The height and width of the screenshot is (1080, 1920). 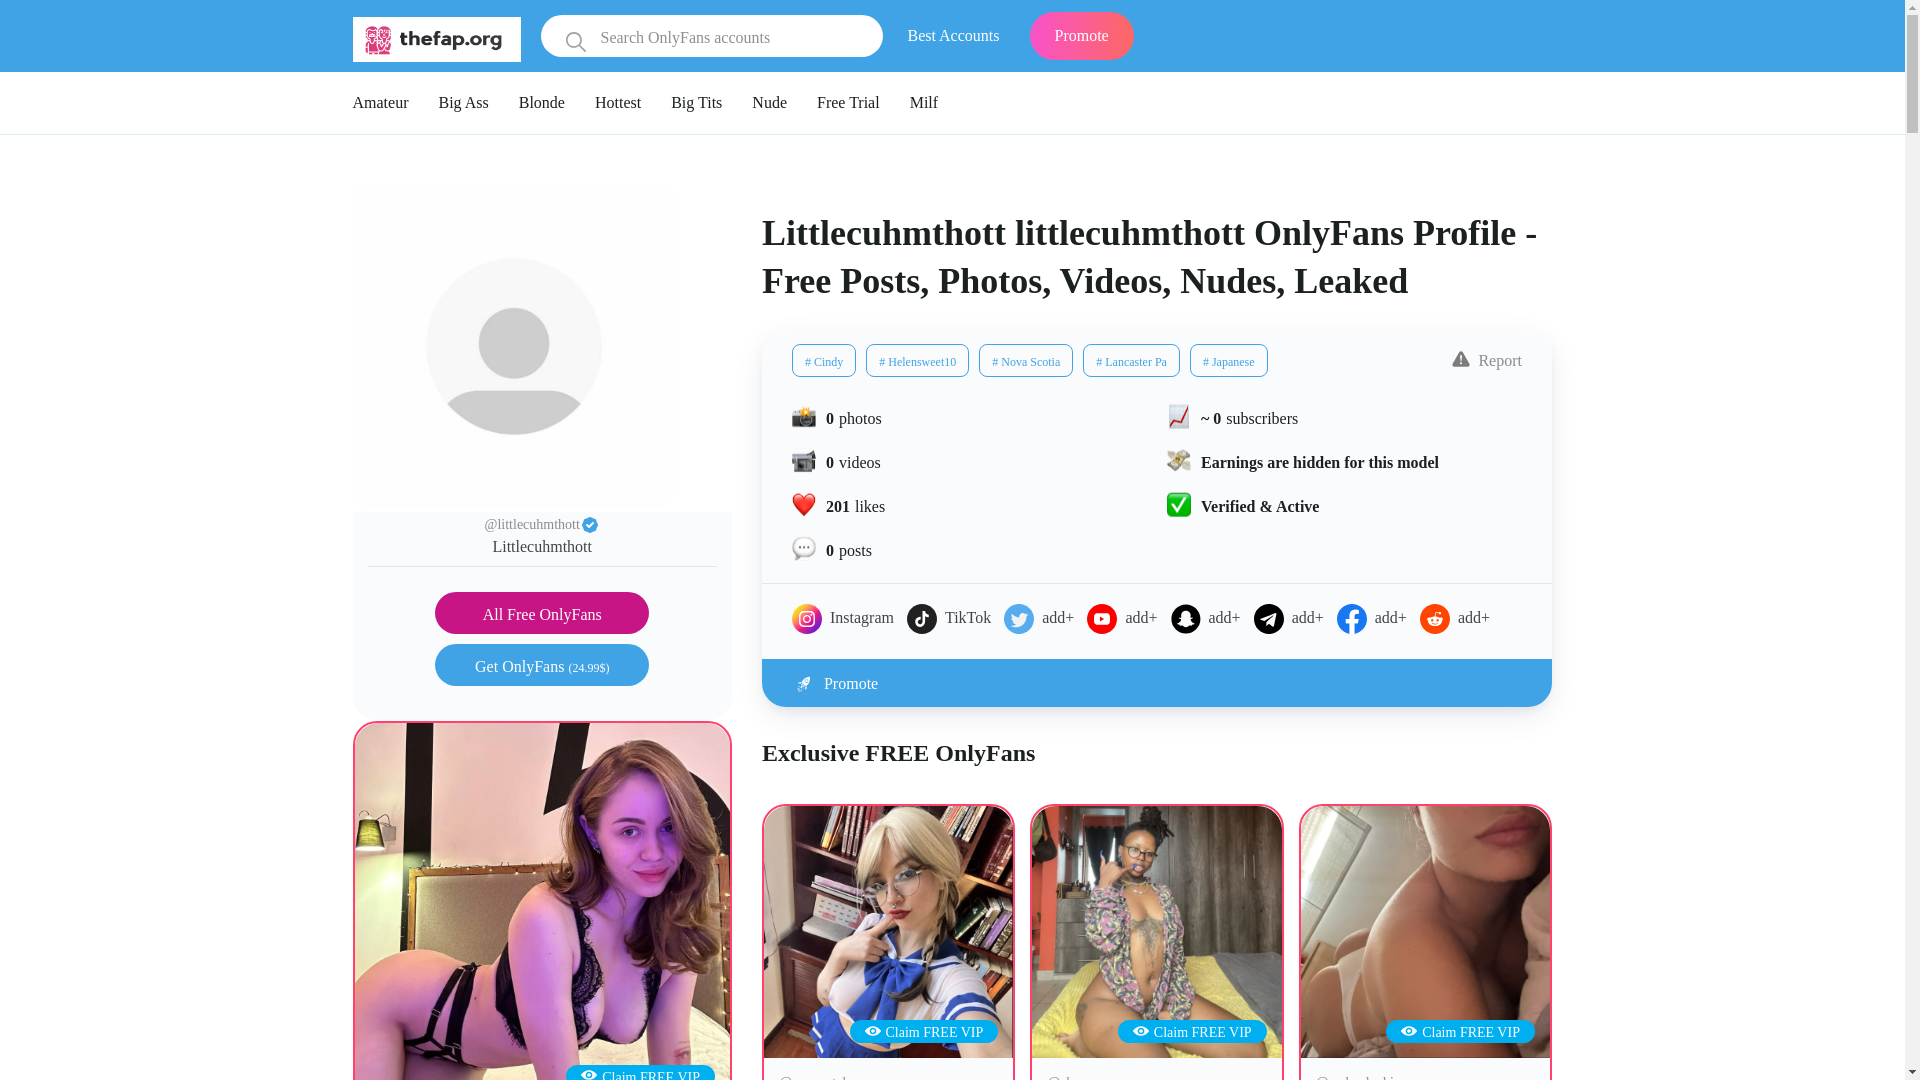 What do you see at coordinates (888, 932) in the screenshot?
I see `sunnyotaku` at bounding box center [888, 932].